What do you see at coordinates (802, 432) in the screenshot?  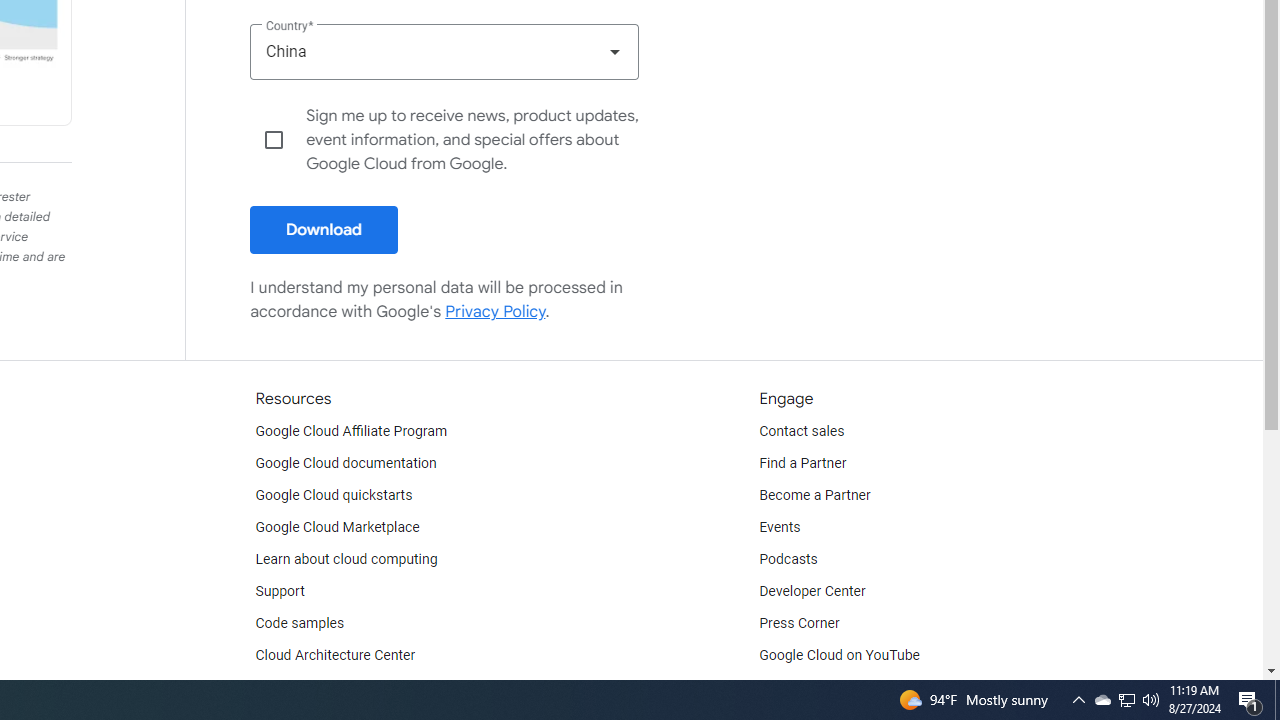 I see `Contact sales` at bounding box center [802, 432].